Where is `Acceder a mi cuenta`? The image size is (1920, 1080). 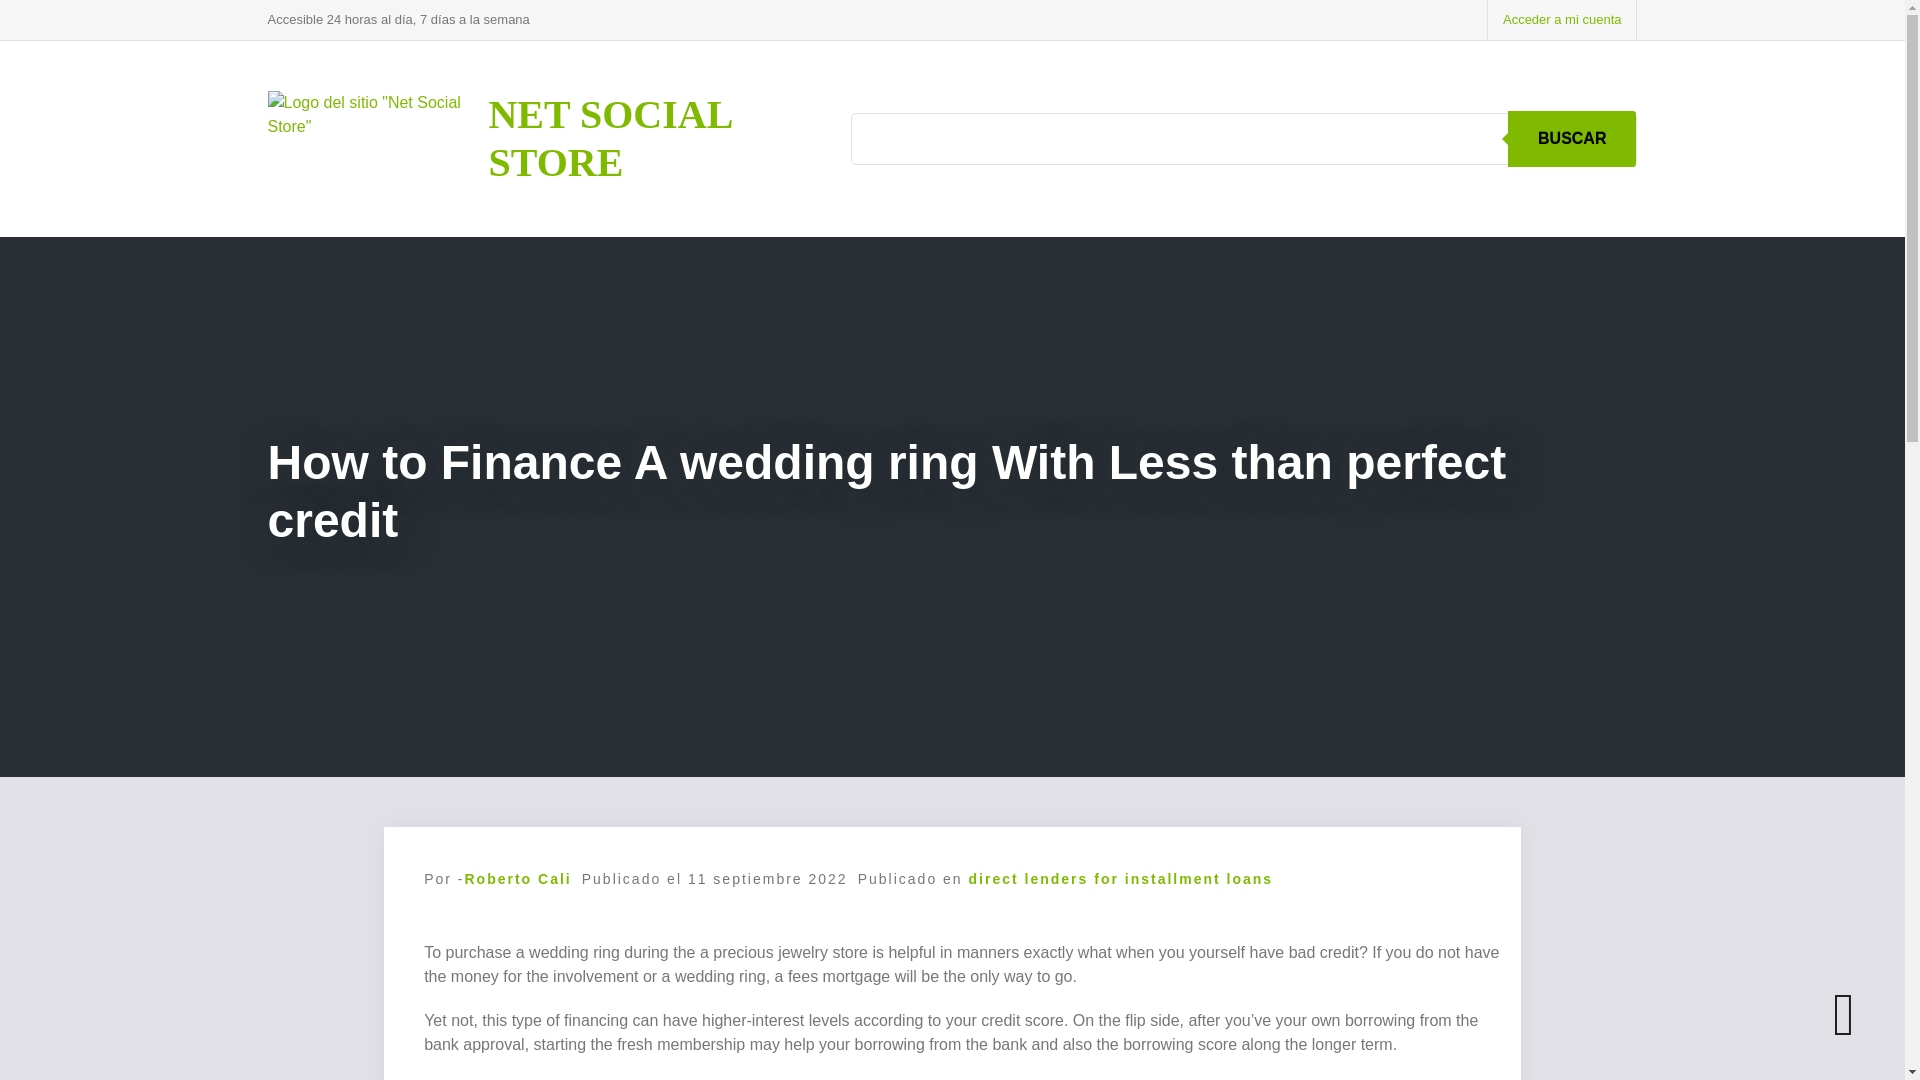 Acceder a mi cuenta is located at coordinates (1562, 20).